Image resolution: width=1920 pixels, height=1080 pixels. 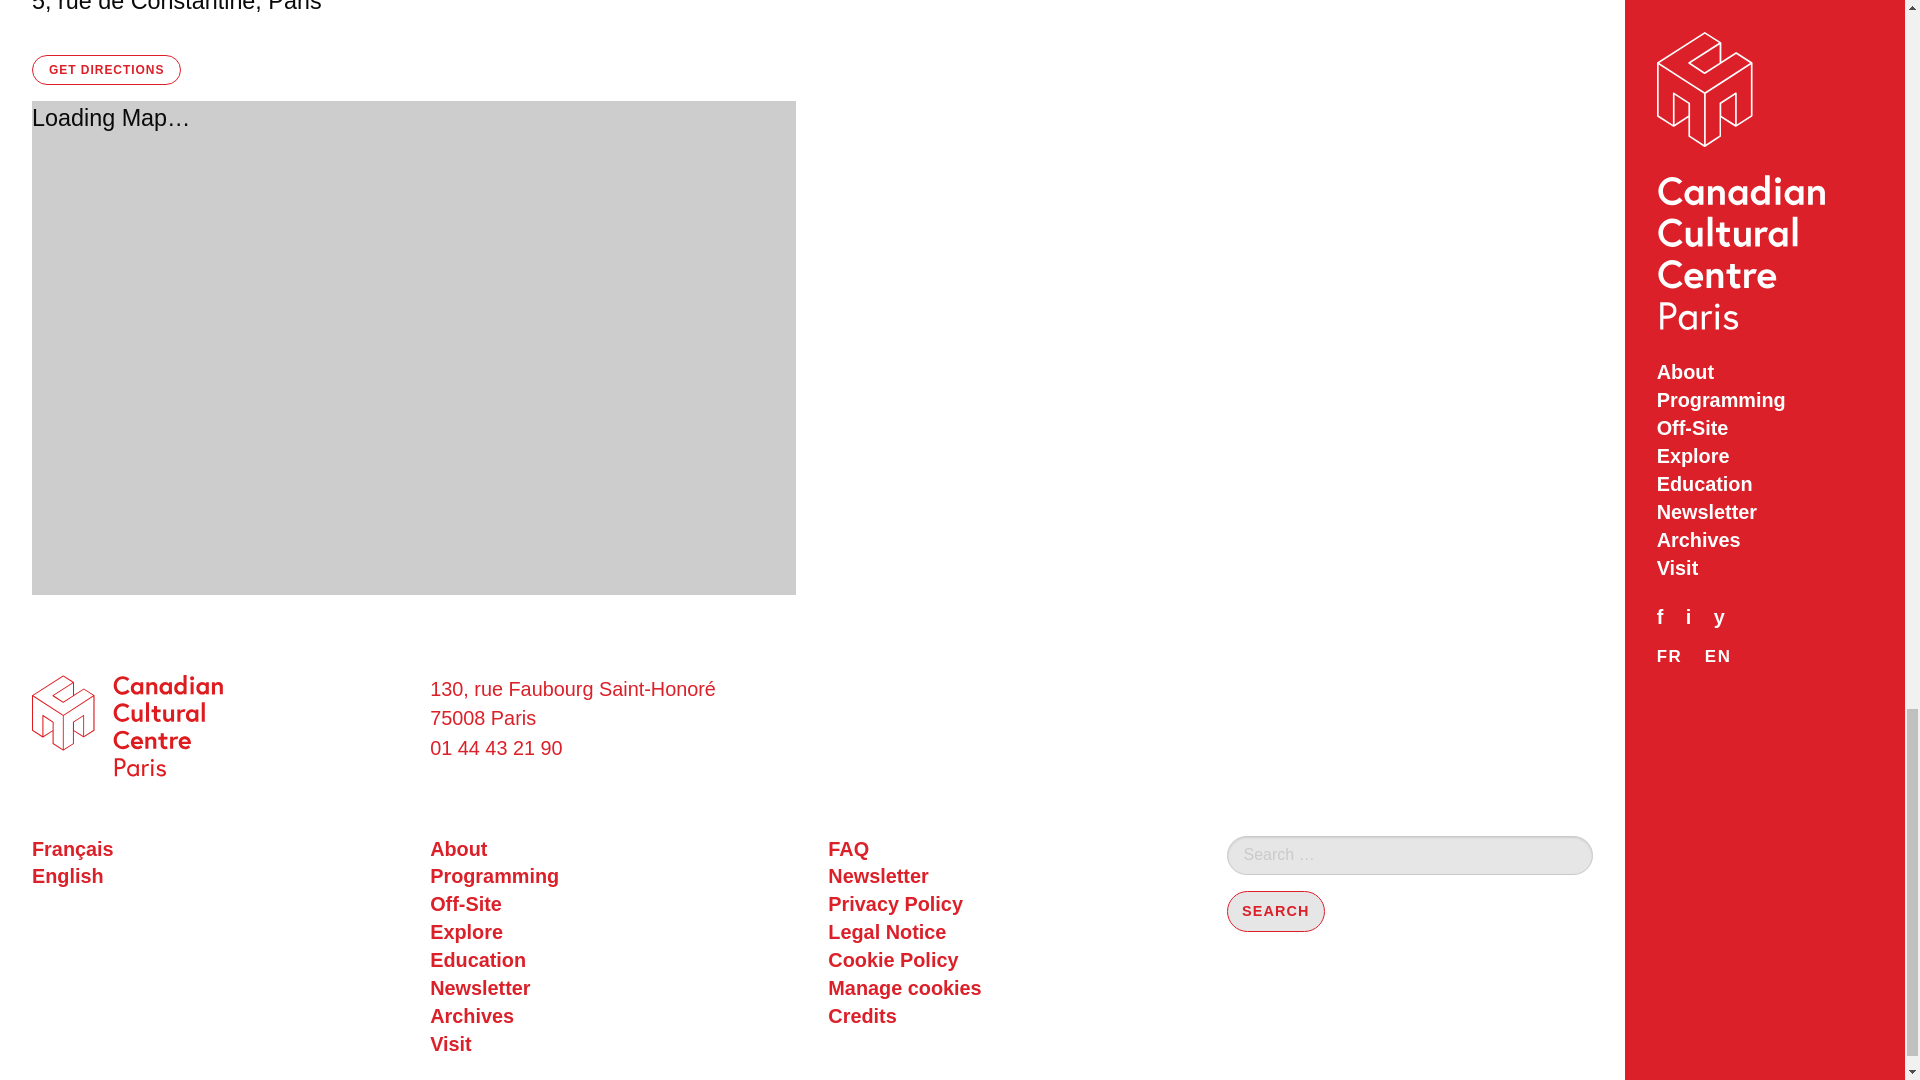 I want to click on Search, so click(x=1275, y=912).